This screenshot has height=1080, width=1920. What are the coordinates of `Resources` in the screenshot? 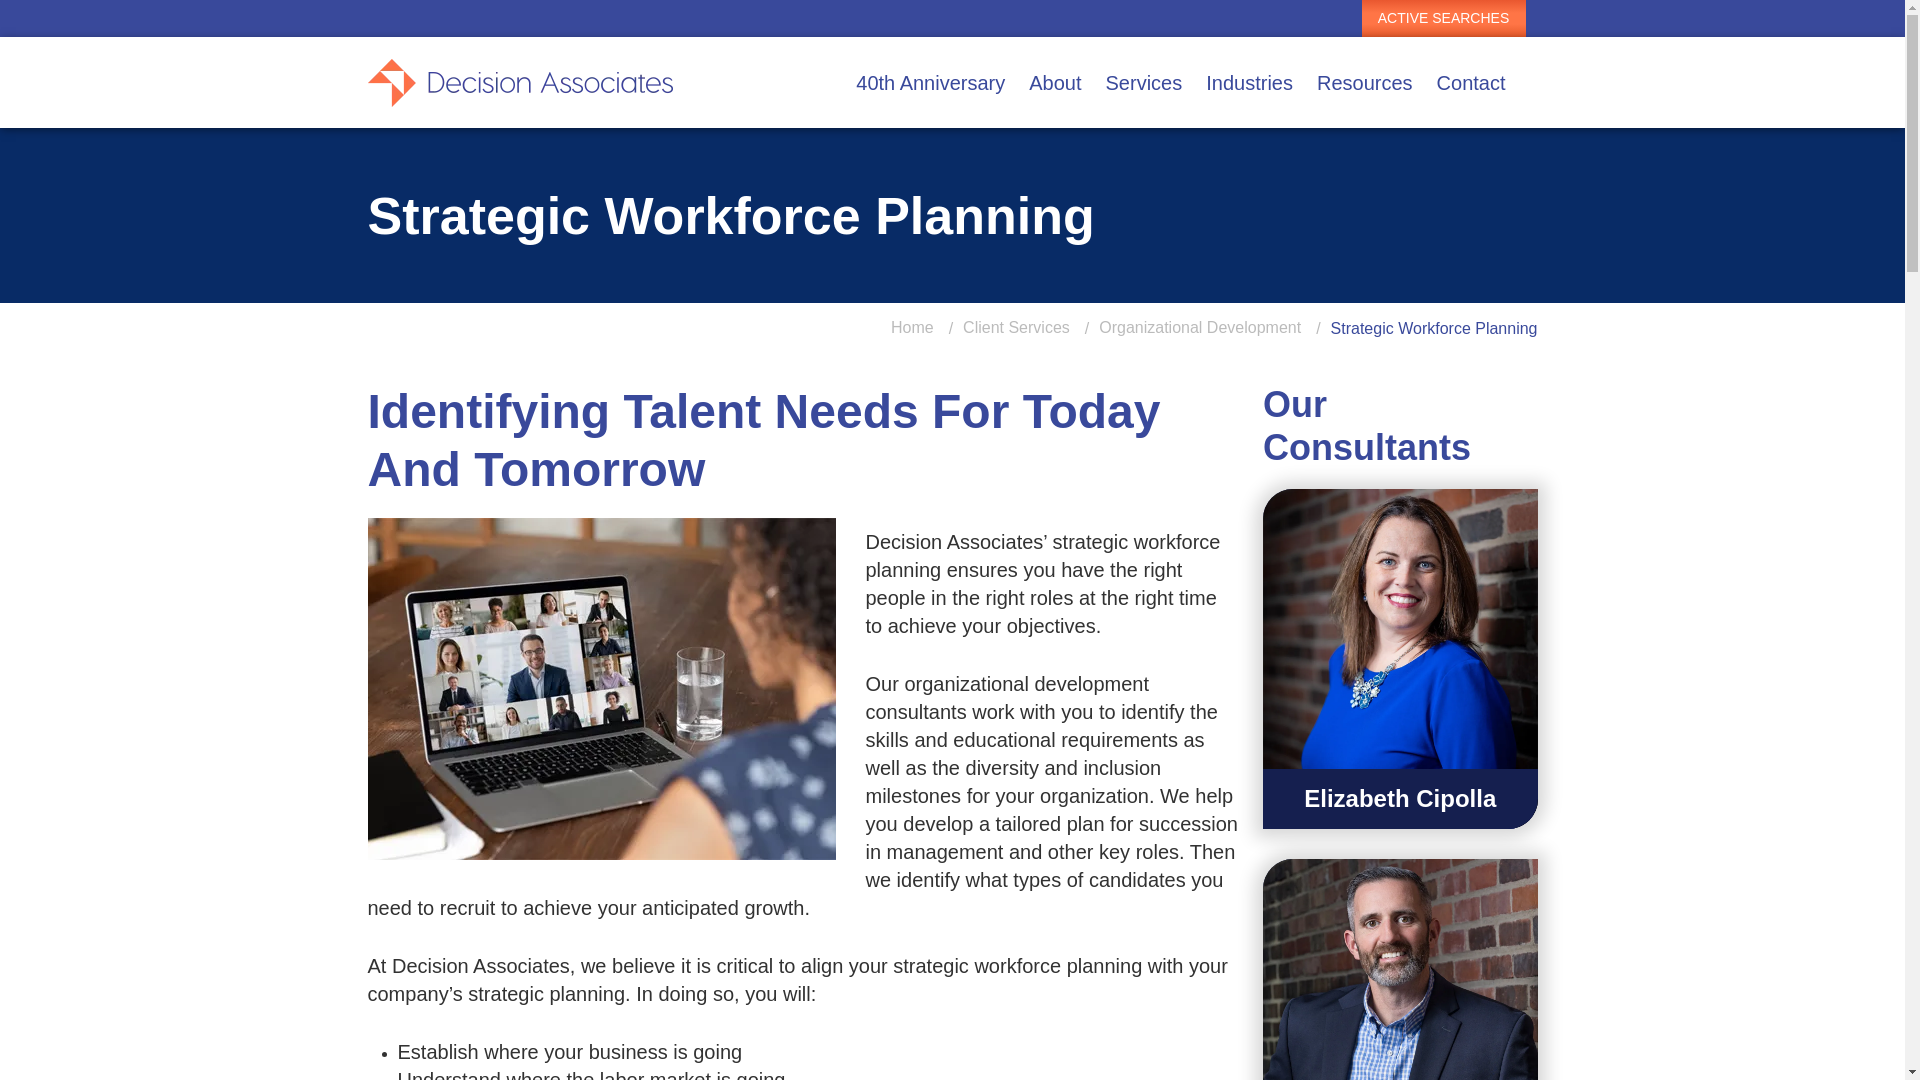 It's located at (1364, 82).